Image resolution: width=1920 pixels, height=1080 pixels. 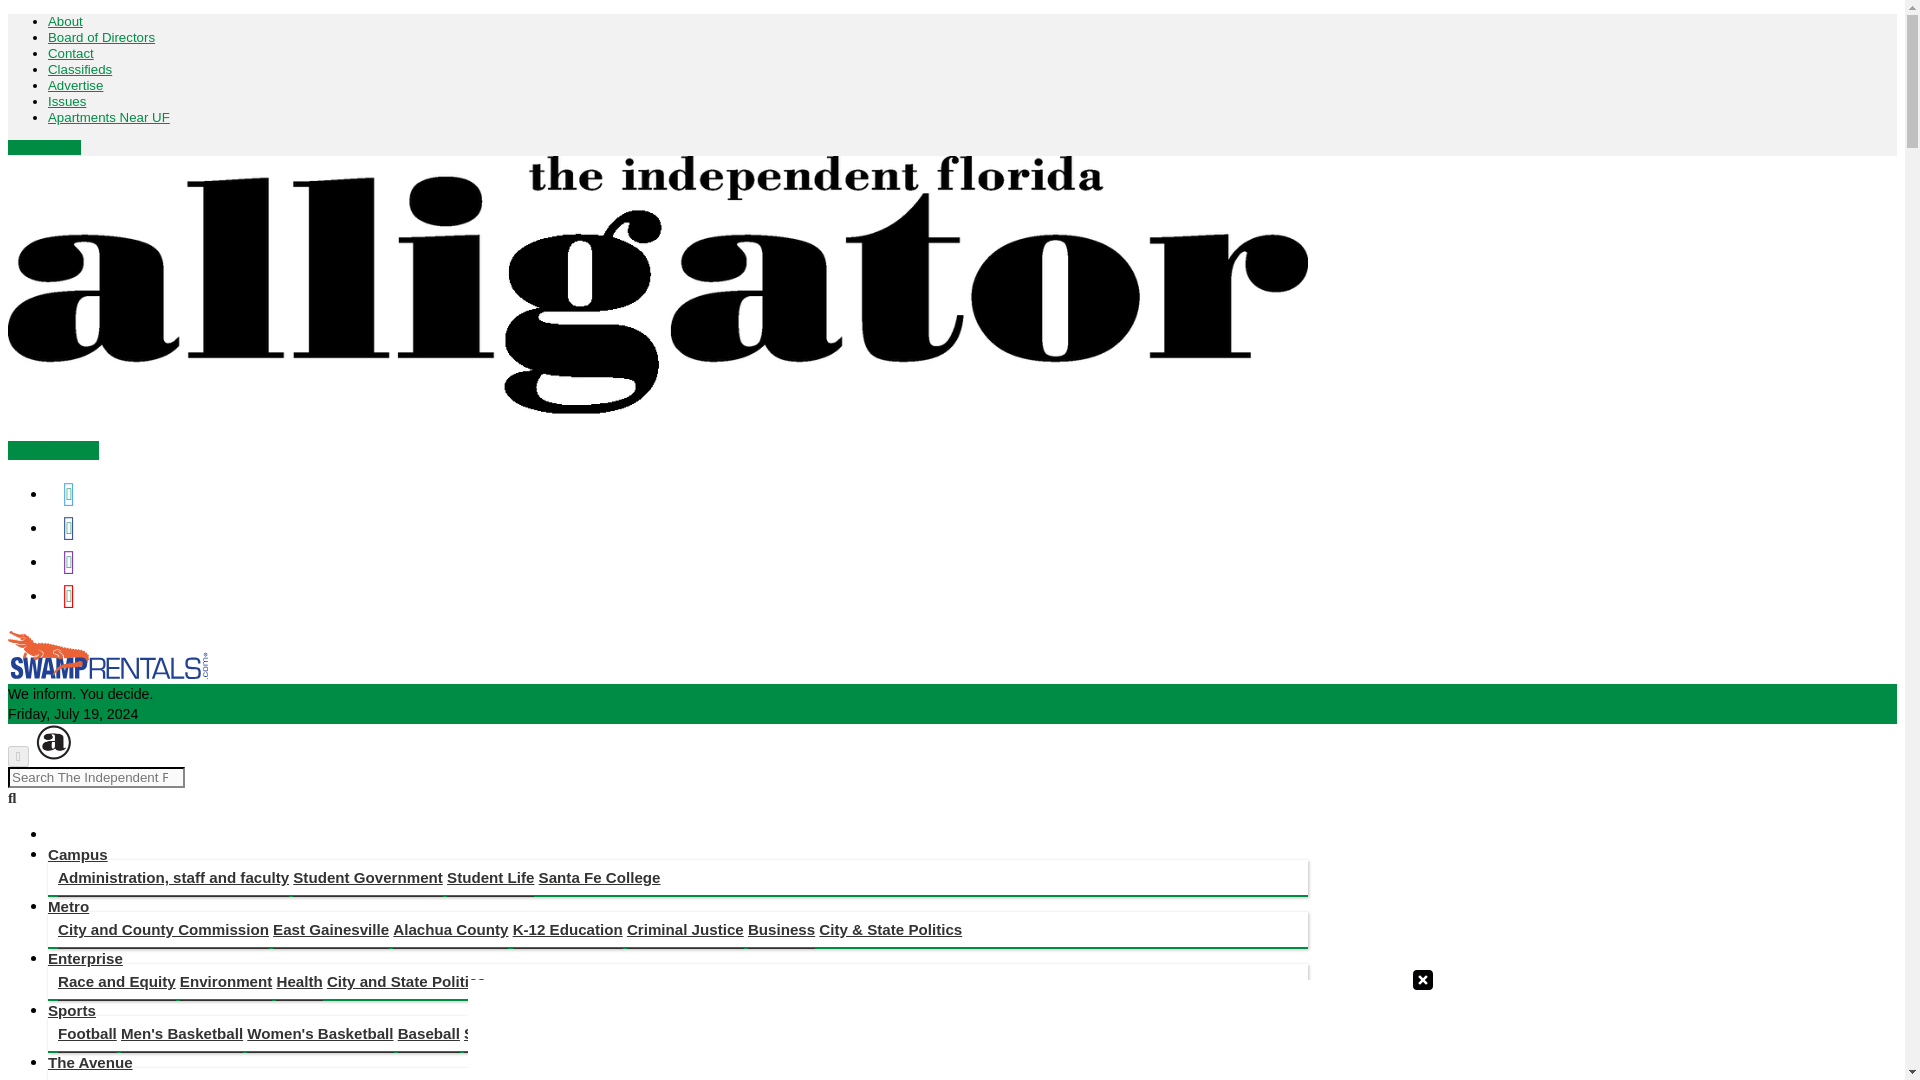 What do you see at coordinates (85, 958) in the screenshot?
I see `Enterprise` at bounding box center [85, 958].